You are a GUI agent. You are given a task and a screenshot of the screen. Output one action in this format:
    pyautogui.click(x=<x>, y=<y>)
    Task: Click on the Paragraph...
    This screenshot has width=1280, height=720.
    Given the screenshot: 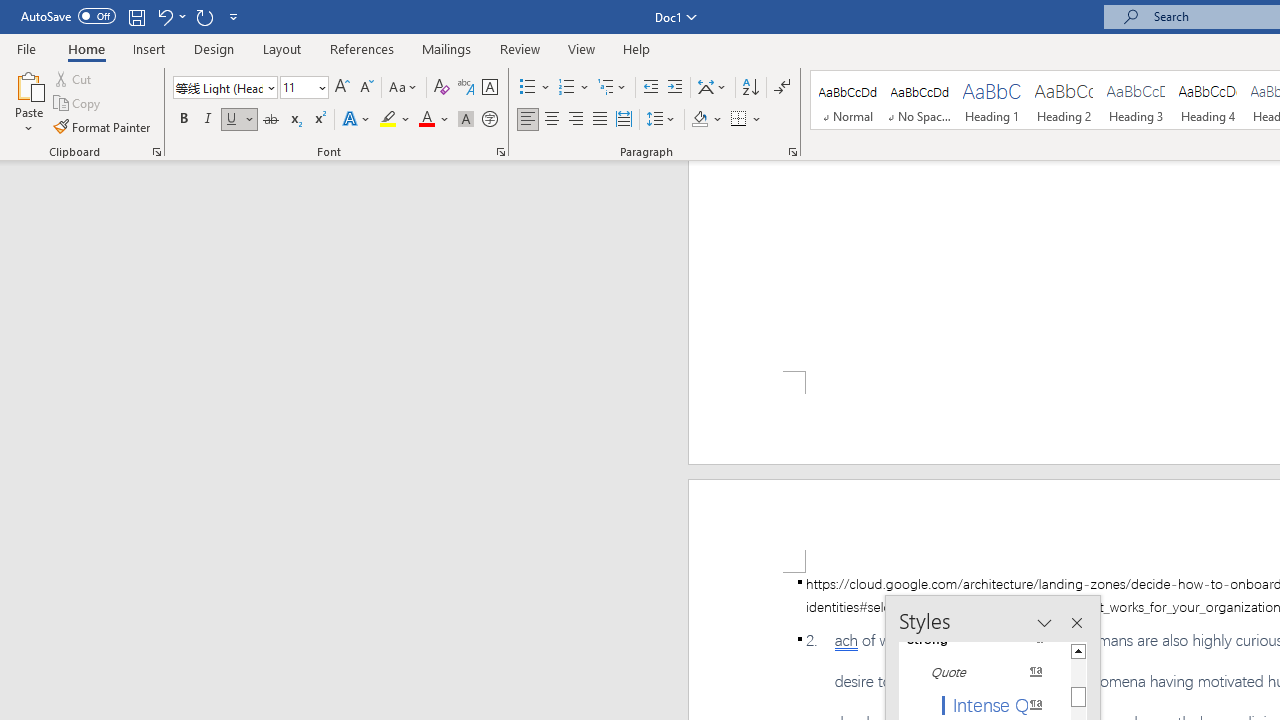 What is the action you would take?
    pyautogui.click(x=792, y=152)
    